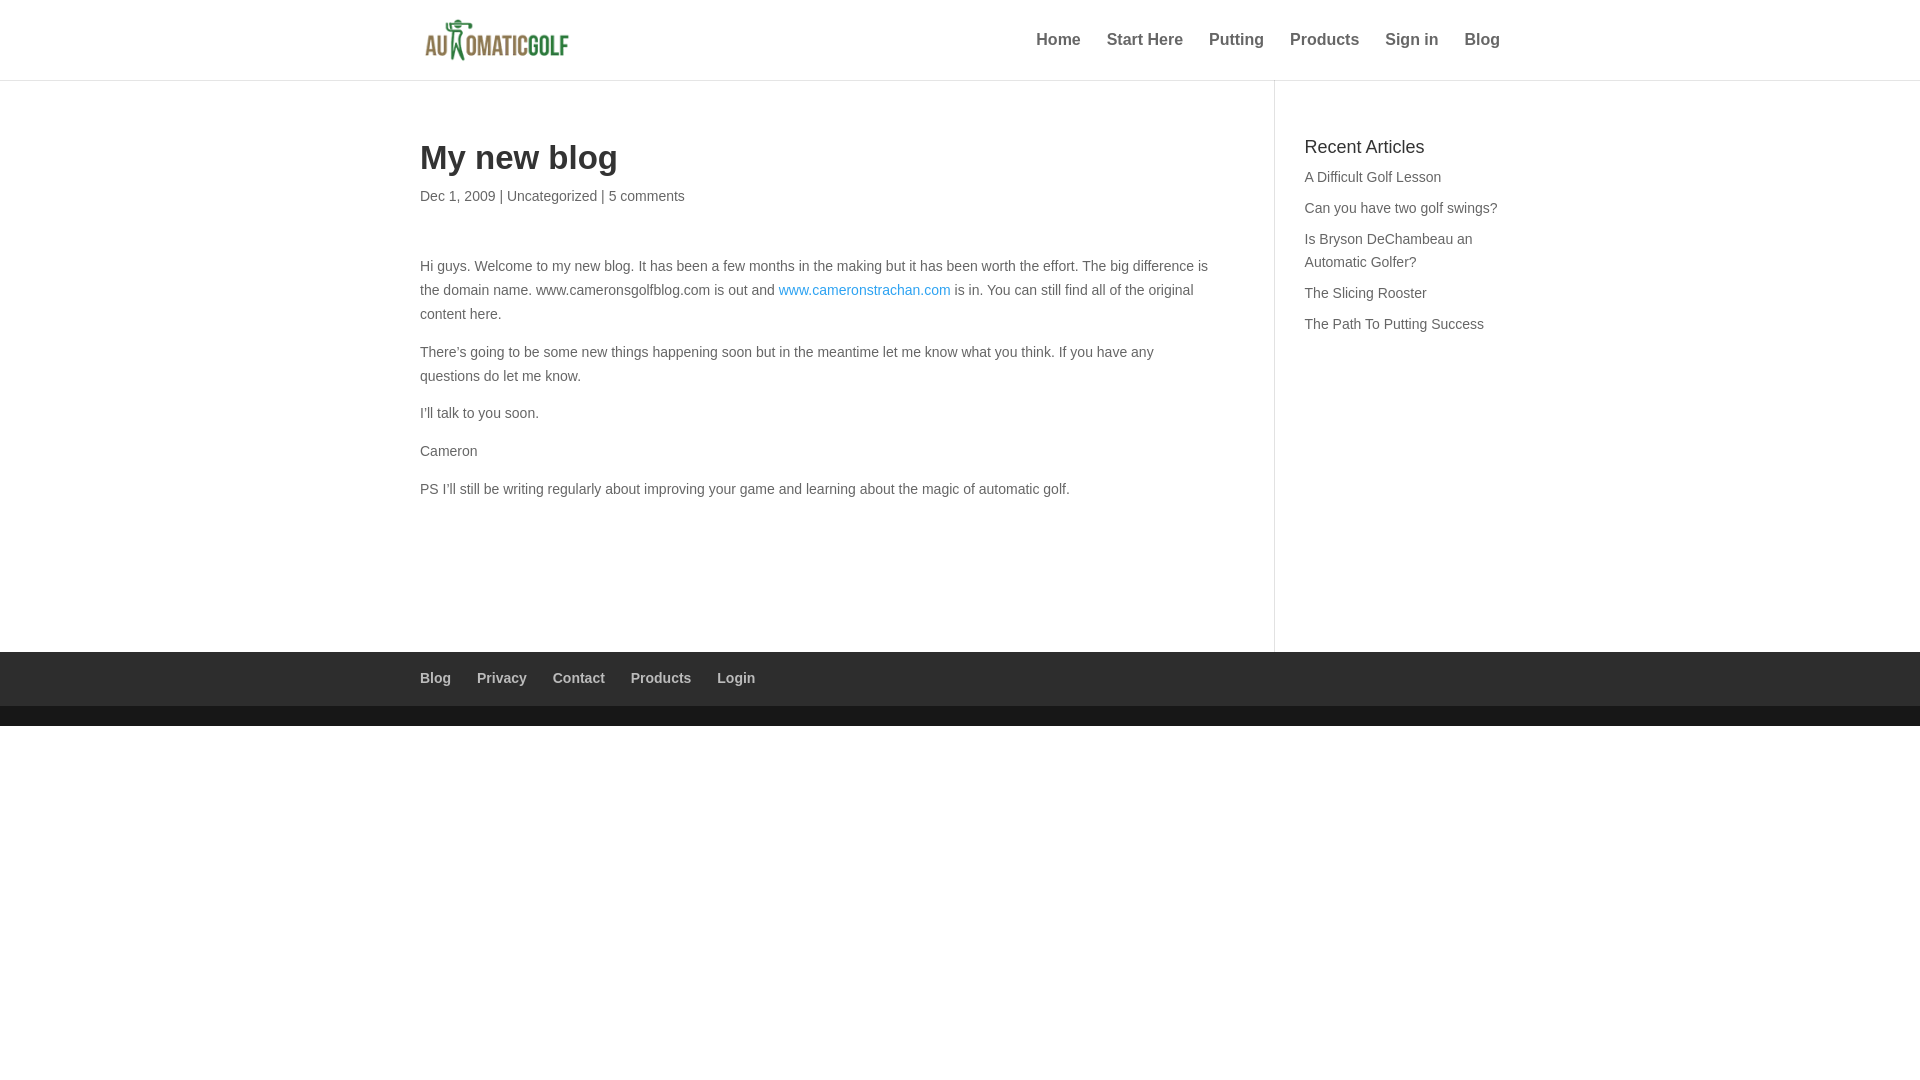 This screenshot has height=1080, width=1920. I want to click on Login, so click(735, 677).